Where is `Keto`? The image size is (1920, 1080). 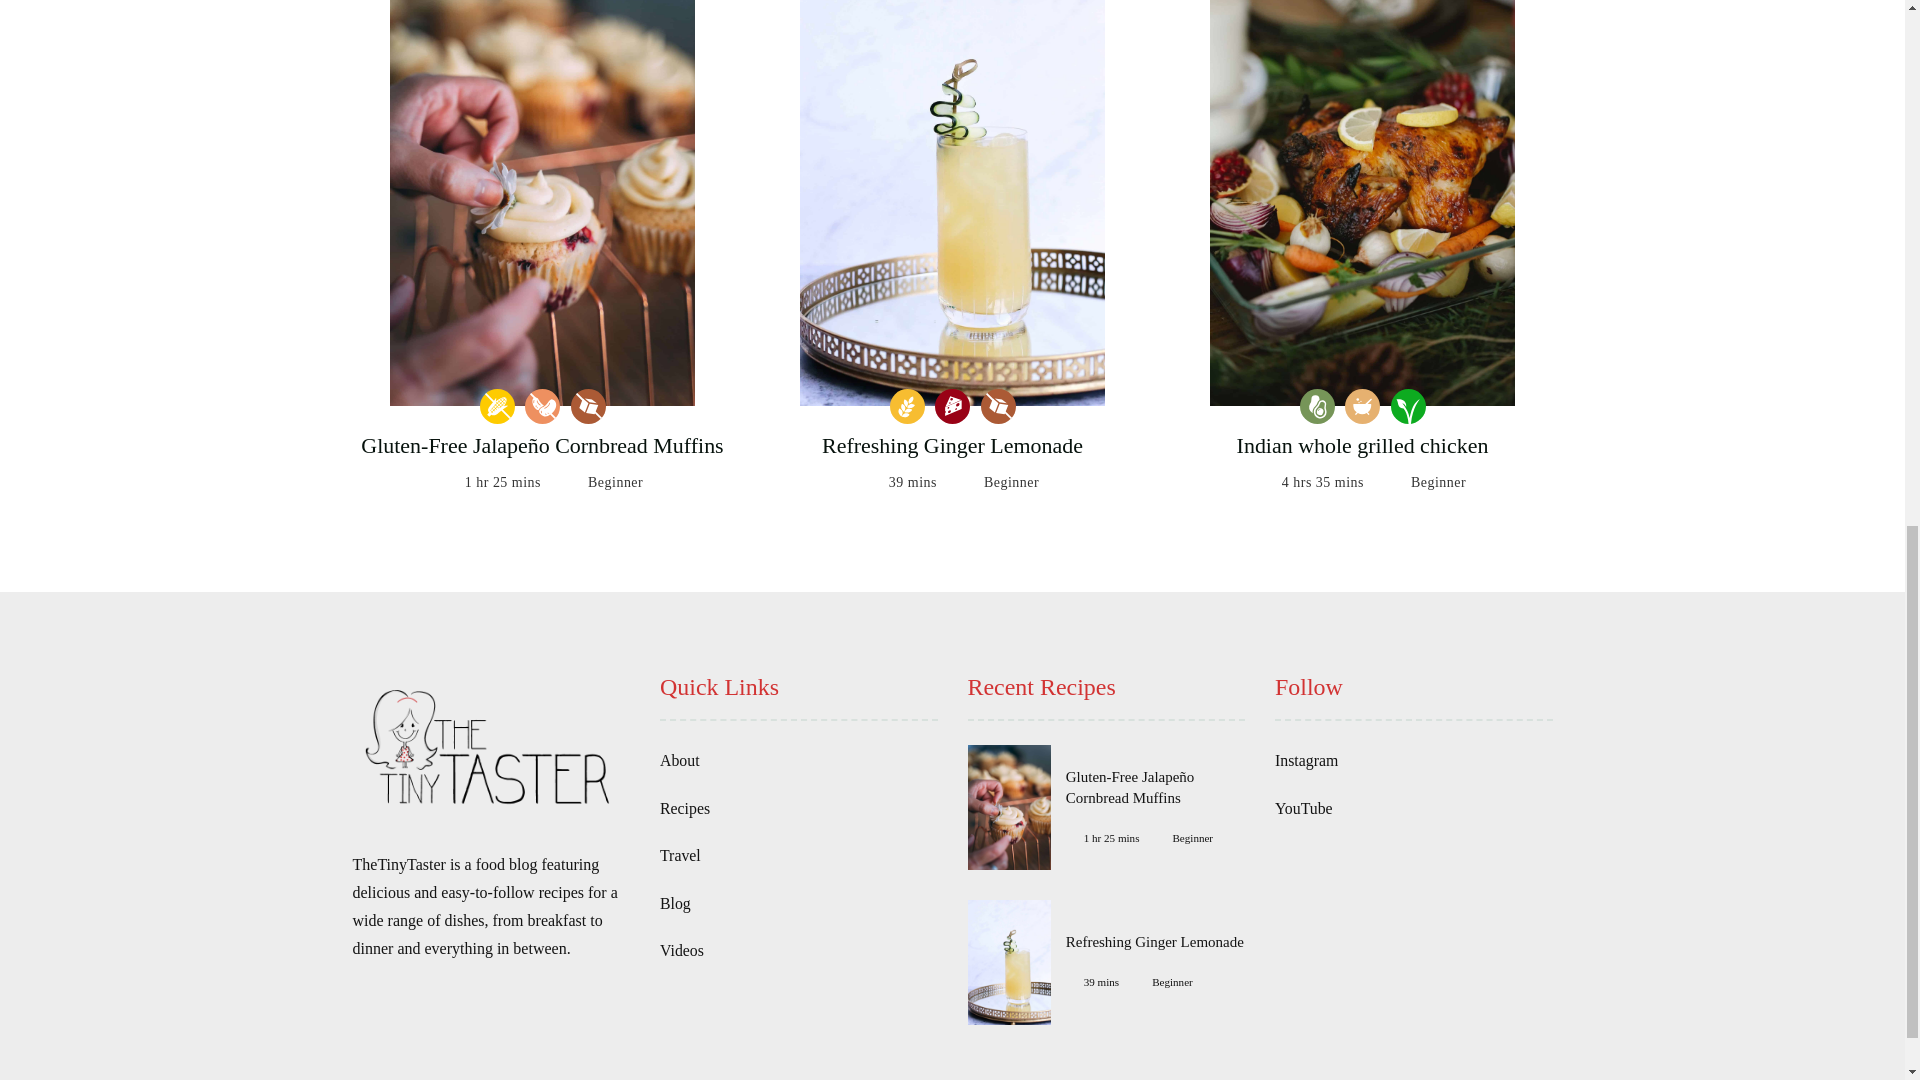 Keto is located at coordinates (1316, 406).